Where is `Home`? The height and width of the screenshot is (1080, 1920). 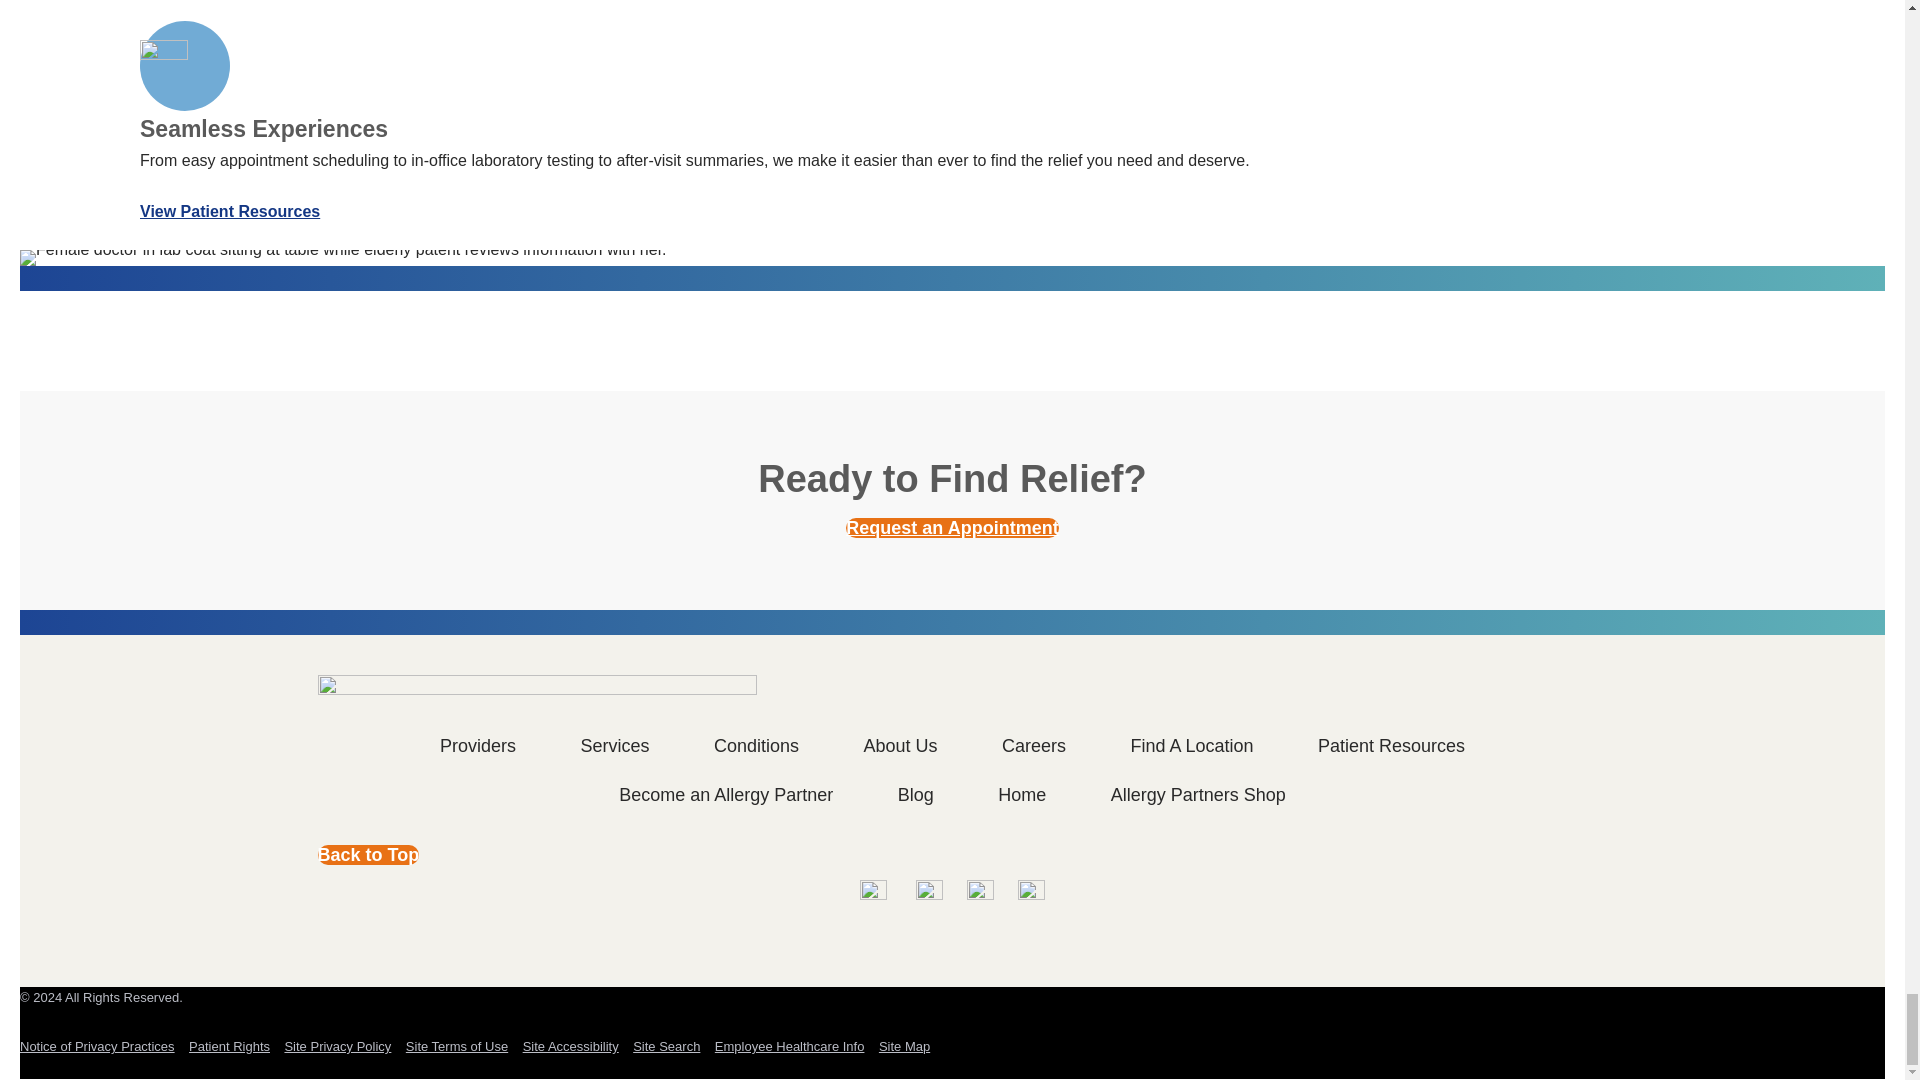 Home is located at coordinates (369, 854).